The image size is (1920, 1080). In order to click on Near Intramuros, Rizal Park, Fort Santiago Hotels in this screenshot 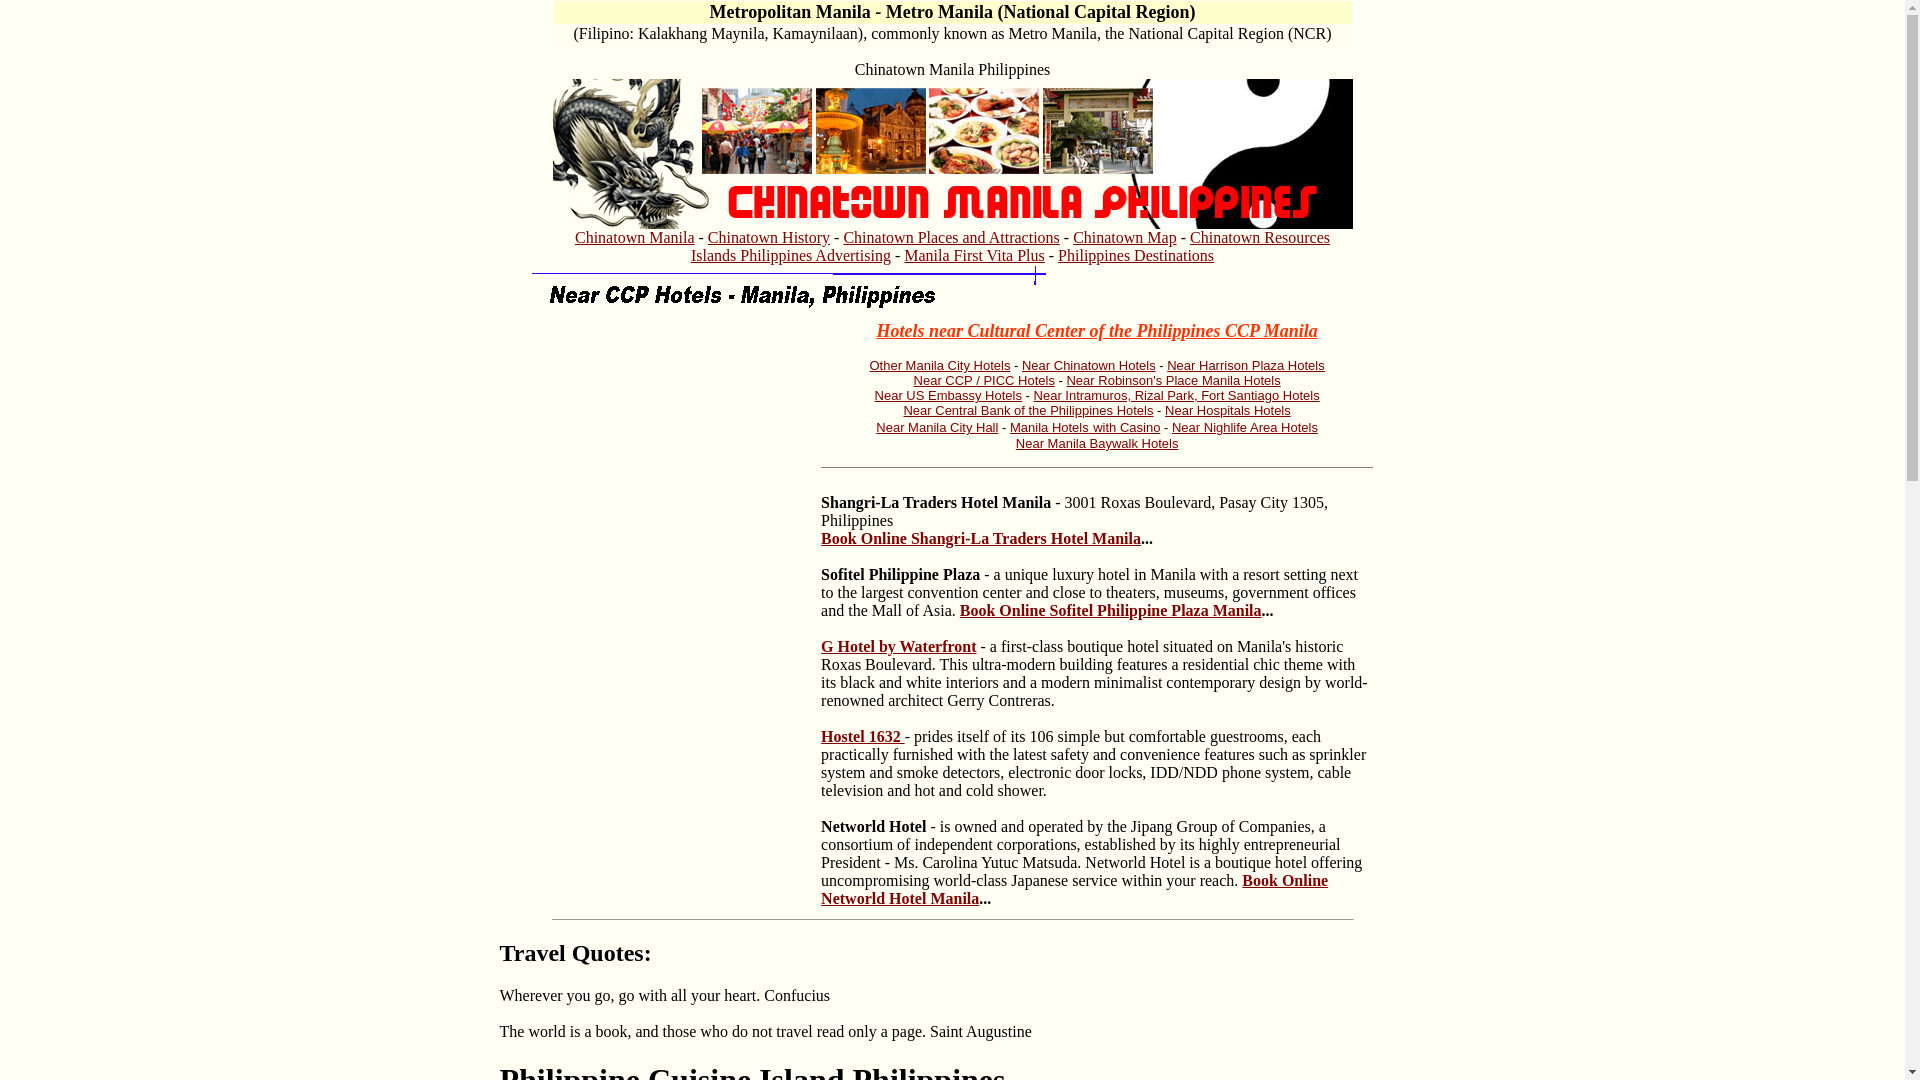, I will do `click(1177, 394)`.